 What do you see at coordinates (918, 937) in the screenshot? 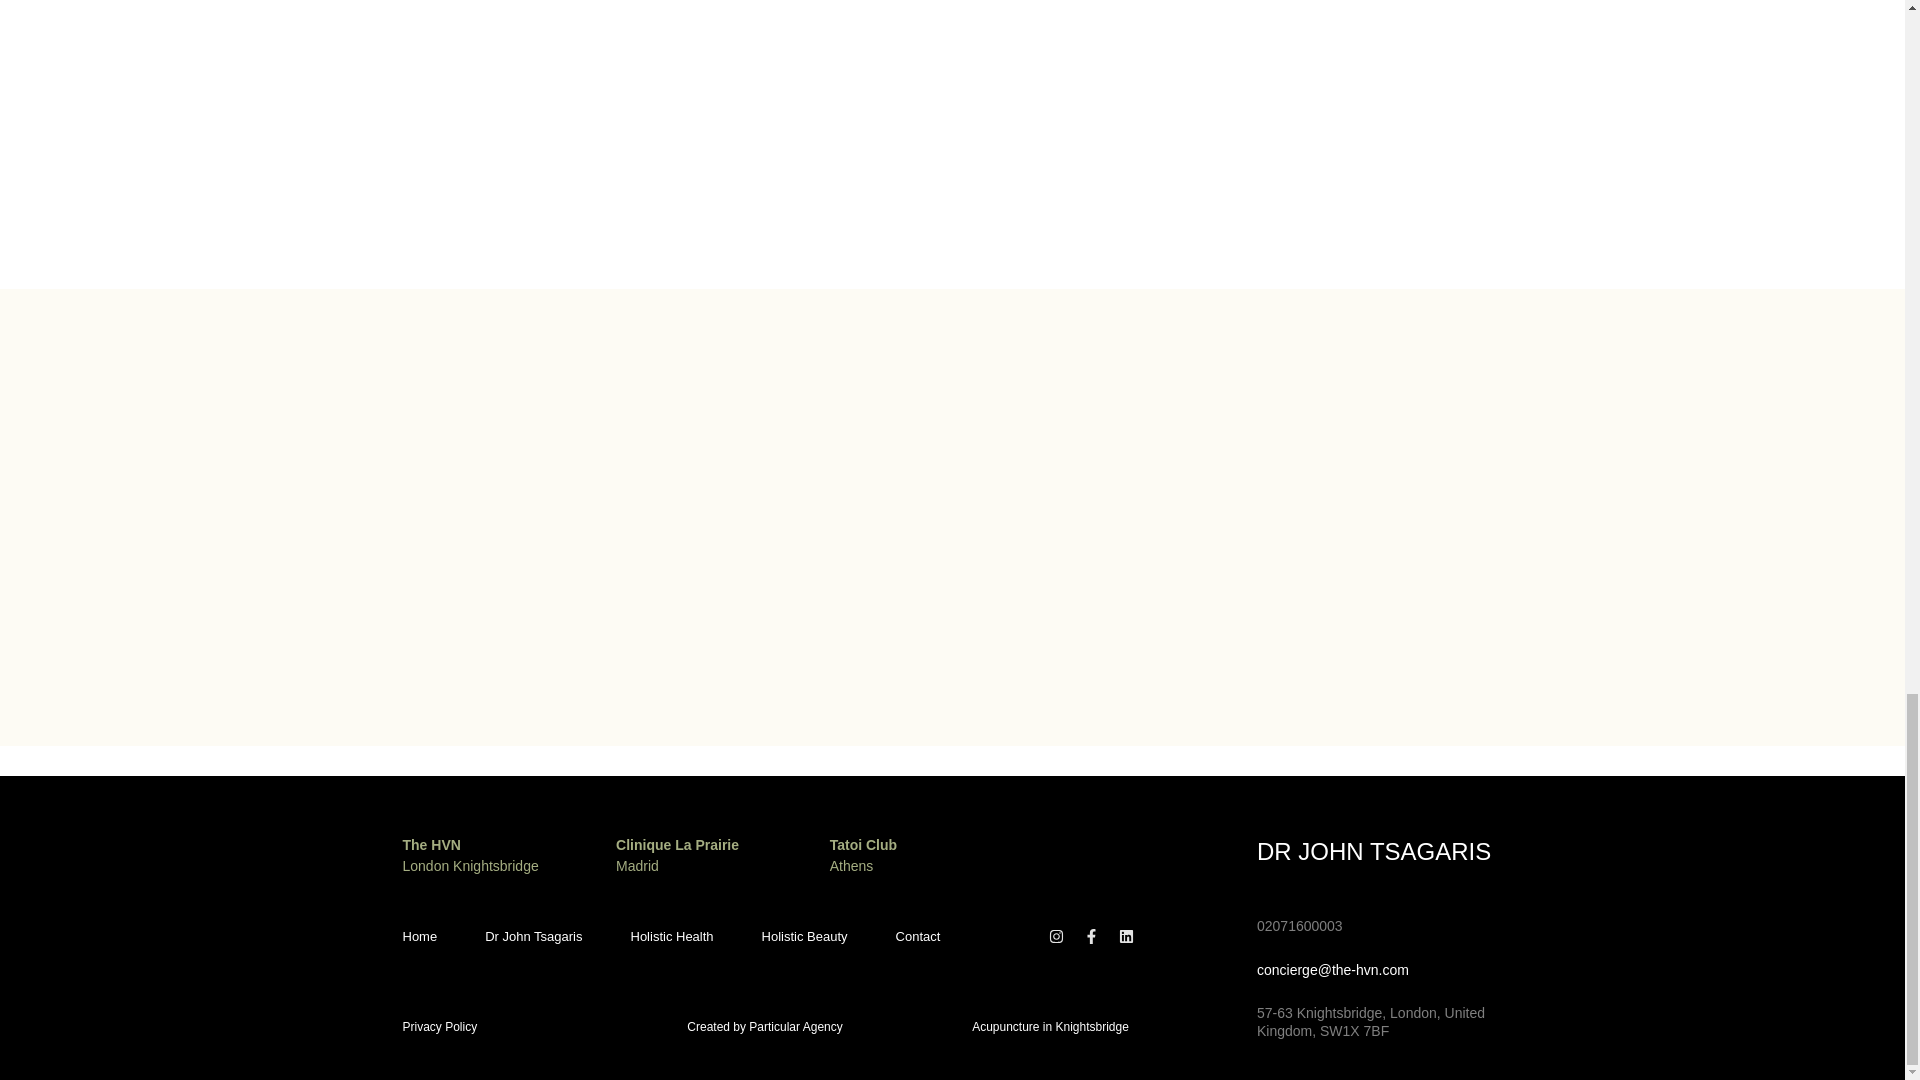
I see `Contact` at bounding box center [918, 937].